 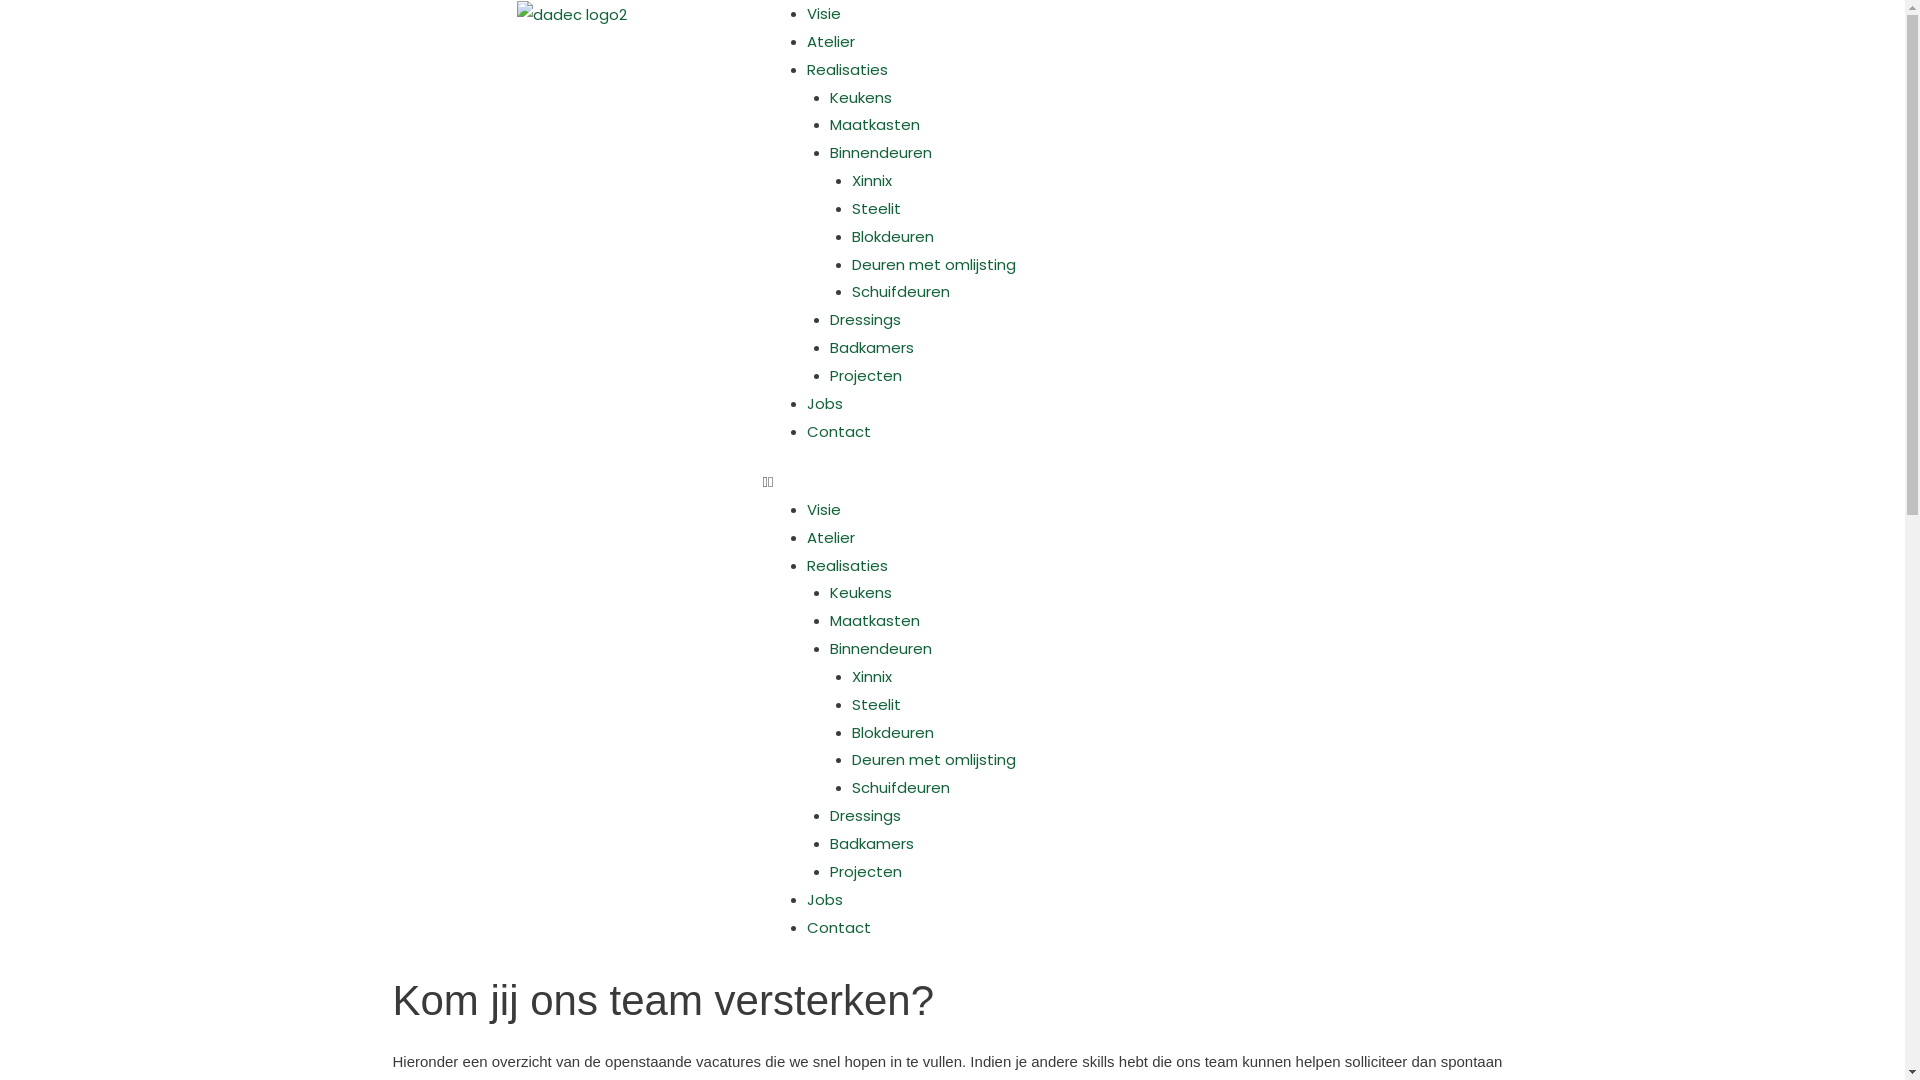 I want to click on Visie, so click(x=824, y=510).